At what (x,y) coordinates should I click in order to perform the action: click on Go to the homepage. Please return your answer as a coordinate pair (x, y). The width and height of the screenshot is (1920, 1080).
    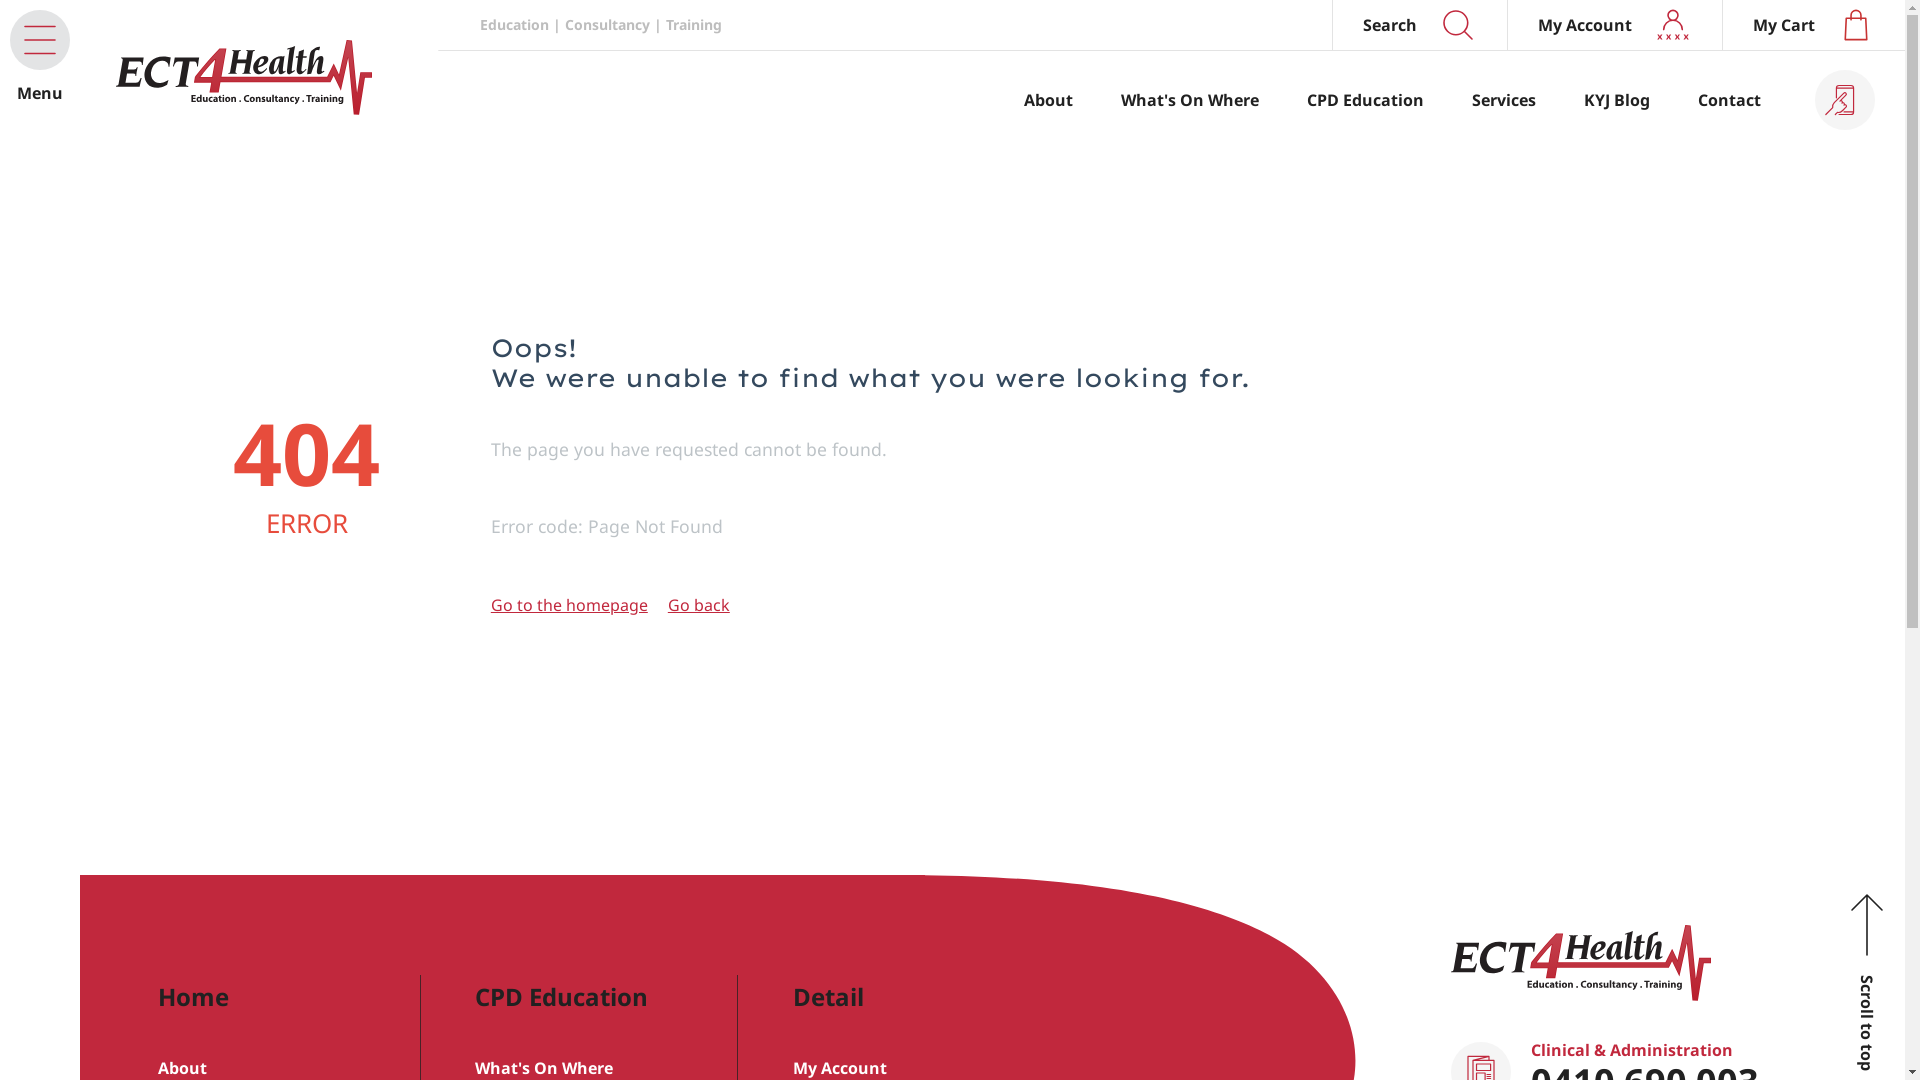
    Looking at the image, I should click on (570, 605).